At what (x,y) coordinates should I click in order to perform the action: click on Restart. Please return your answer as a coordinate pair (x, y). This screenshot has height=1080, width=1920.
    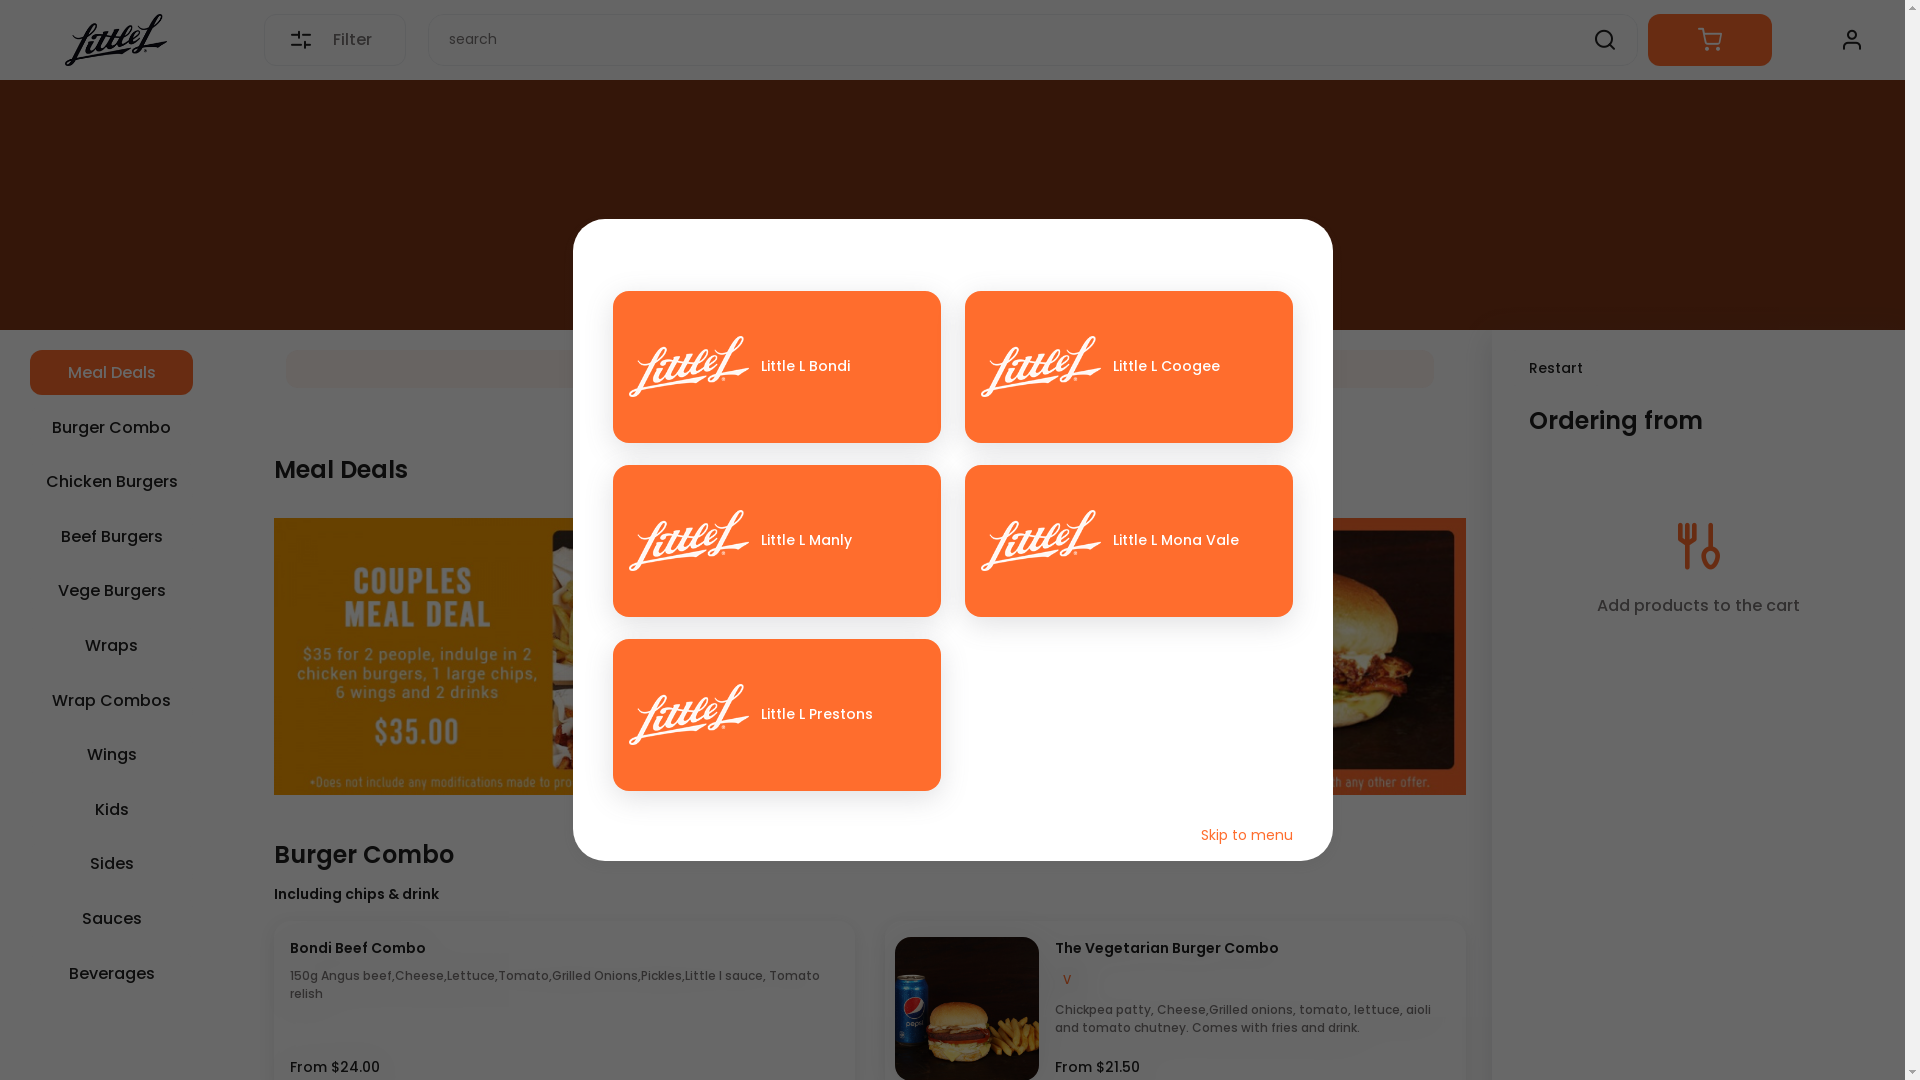
    Looking at the image, I should click on (1556, 368).